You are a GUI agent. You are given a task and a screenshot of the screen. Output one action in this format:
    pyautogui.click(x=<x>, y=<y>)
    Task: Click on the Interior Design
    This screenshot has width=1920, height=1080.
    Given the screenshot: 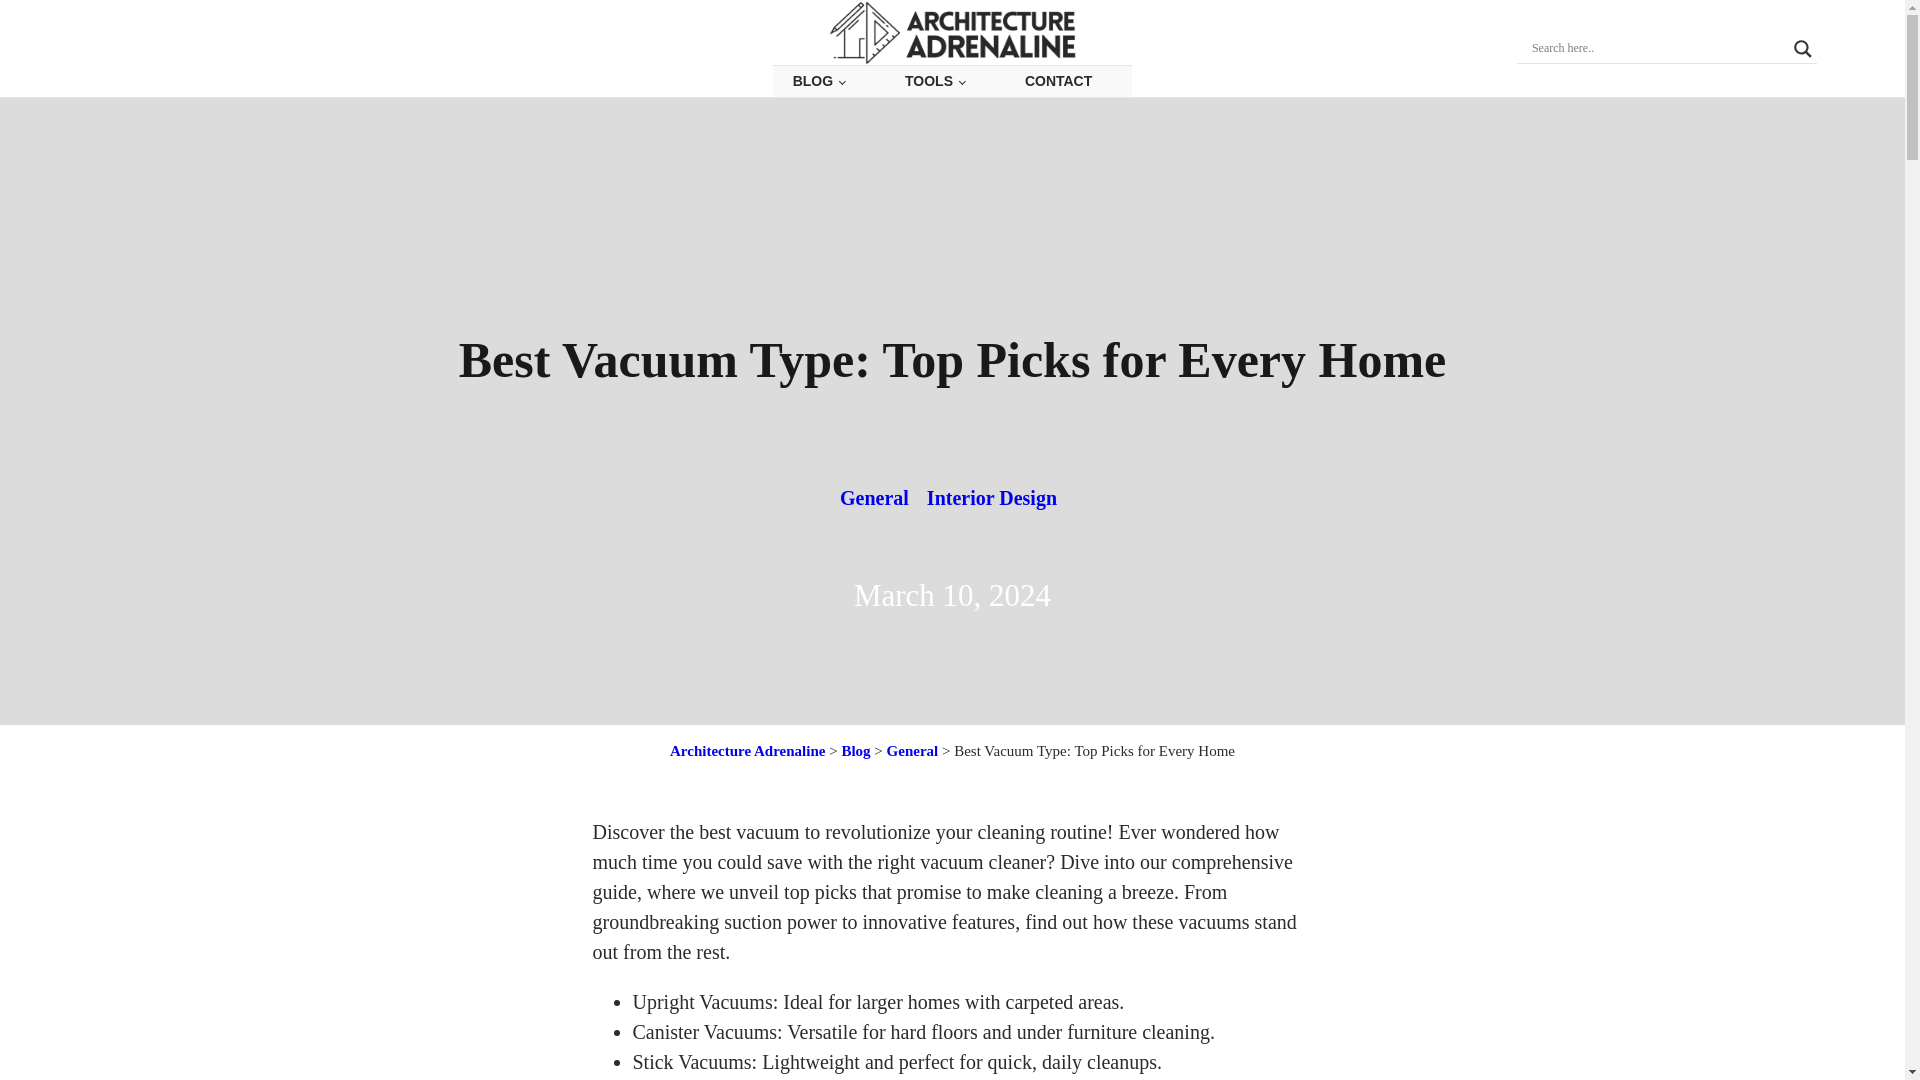 What is the action you would take?
    pyautogui.click(x=992, y=498)
    